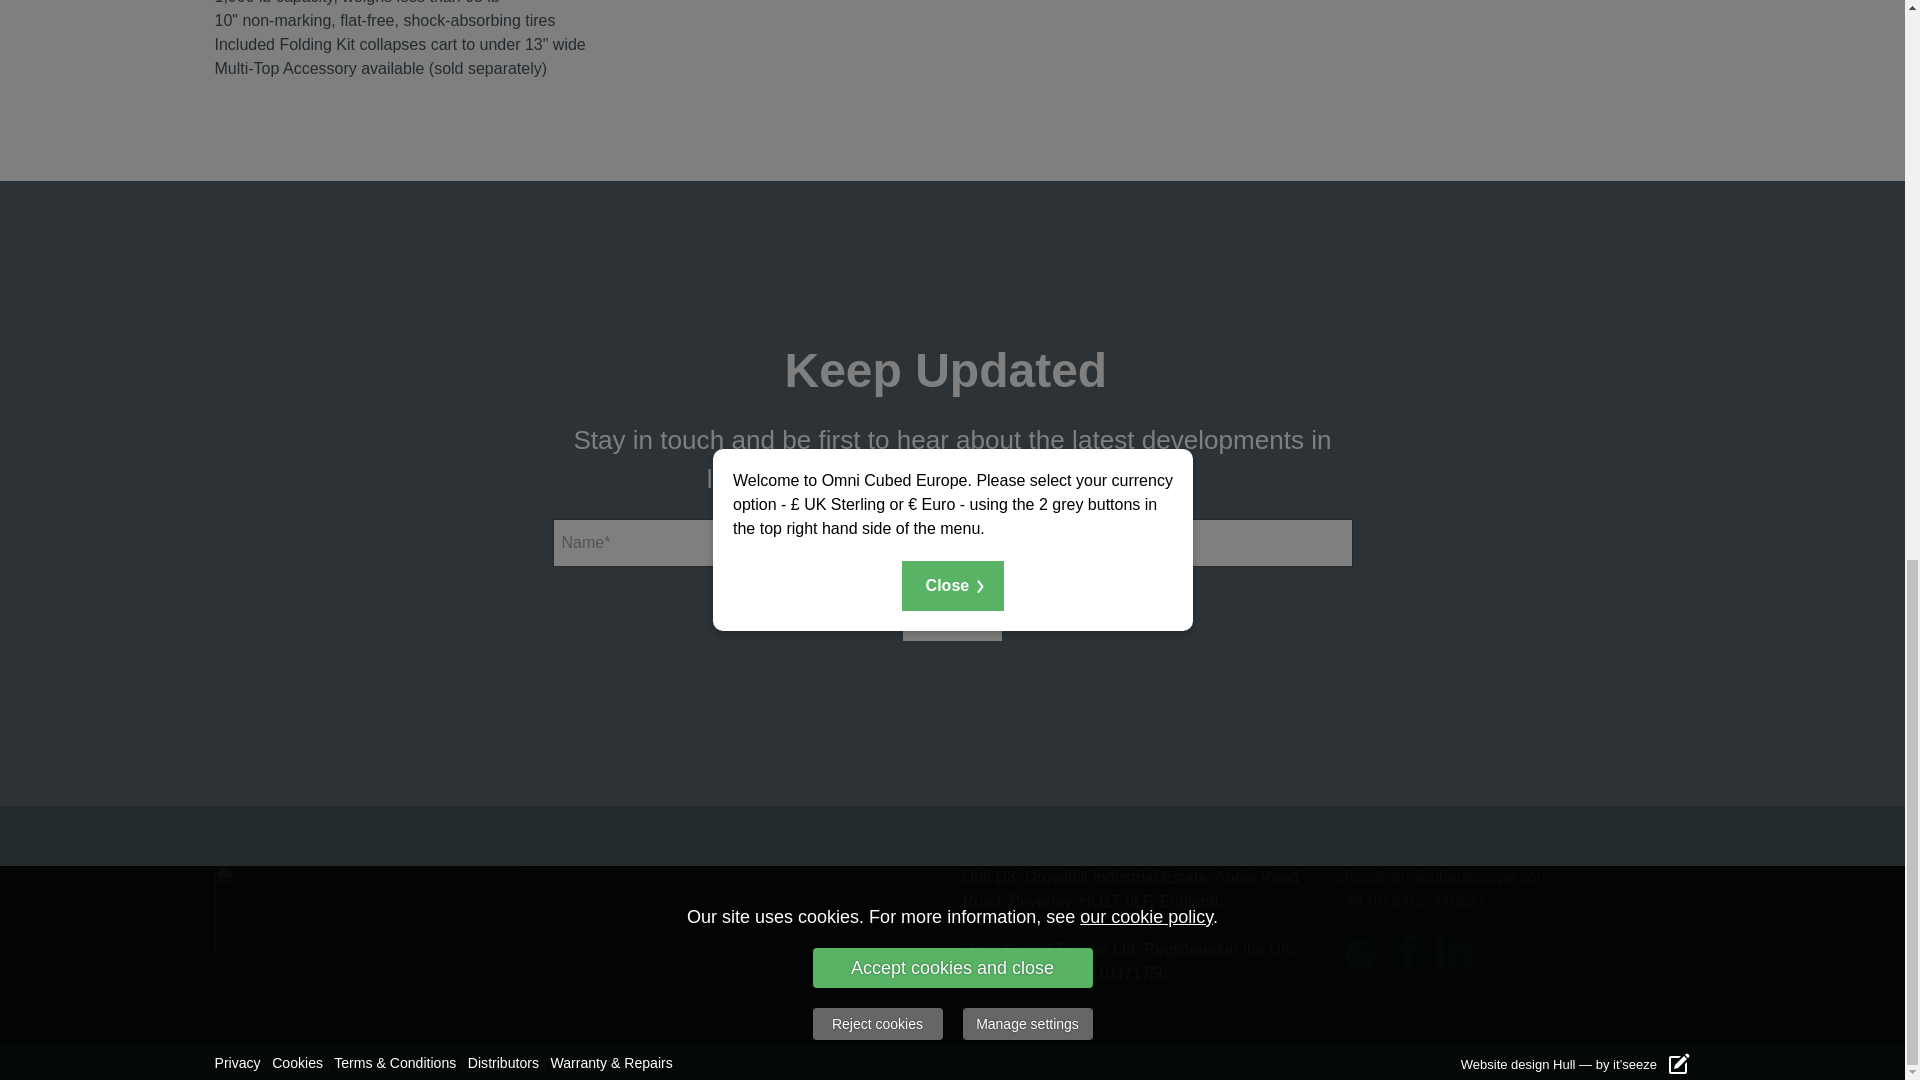 This screenshot has height=1080, width=1920. I want to click on Distributors, so click(504, 1062).